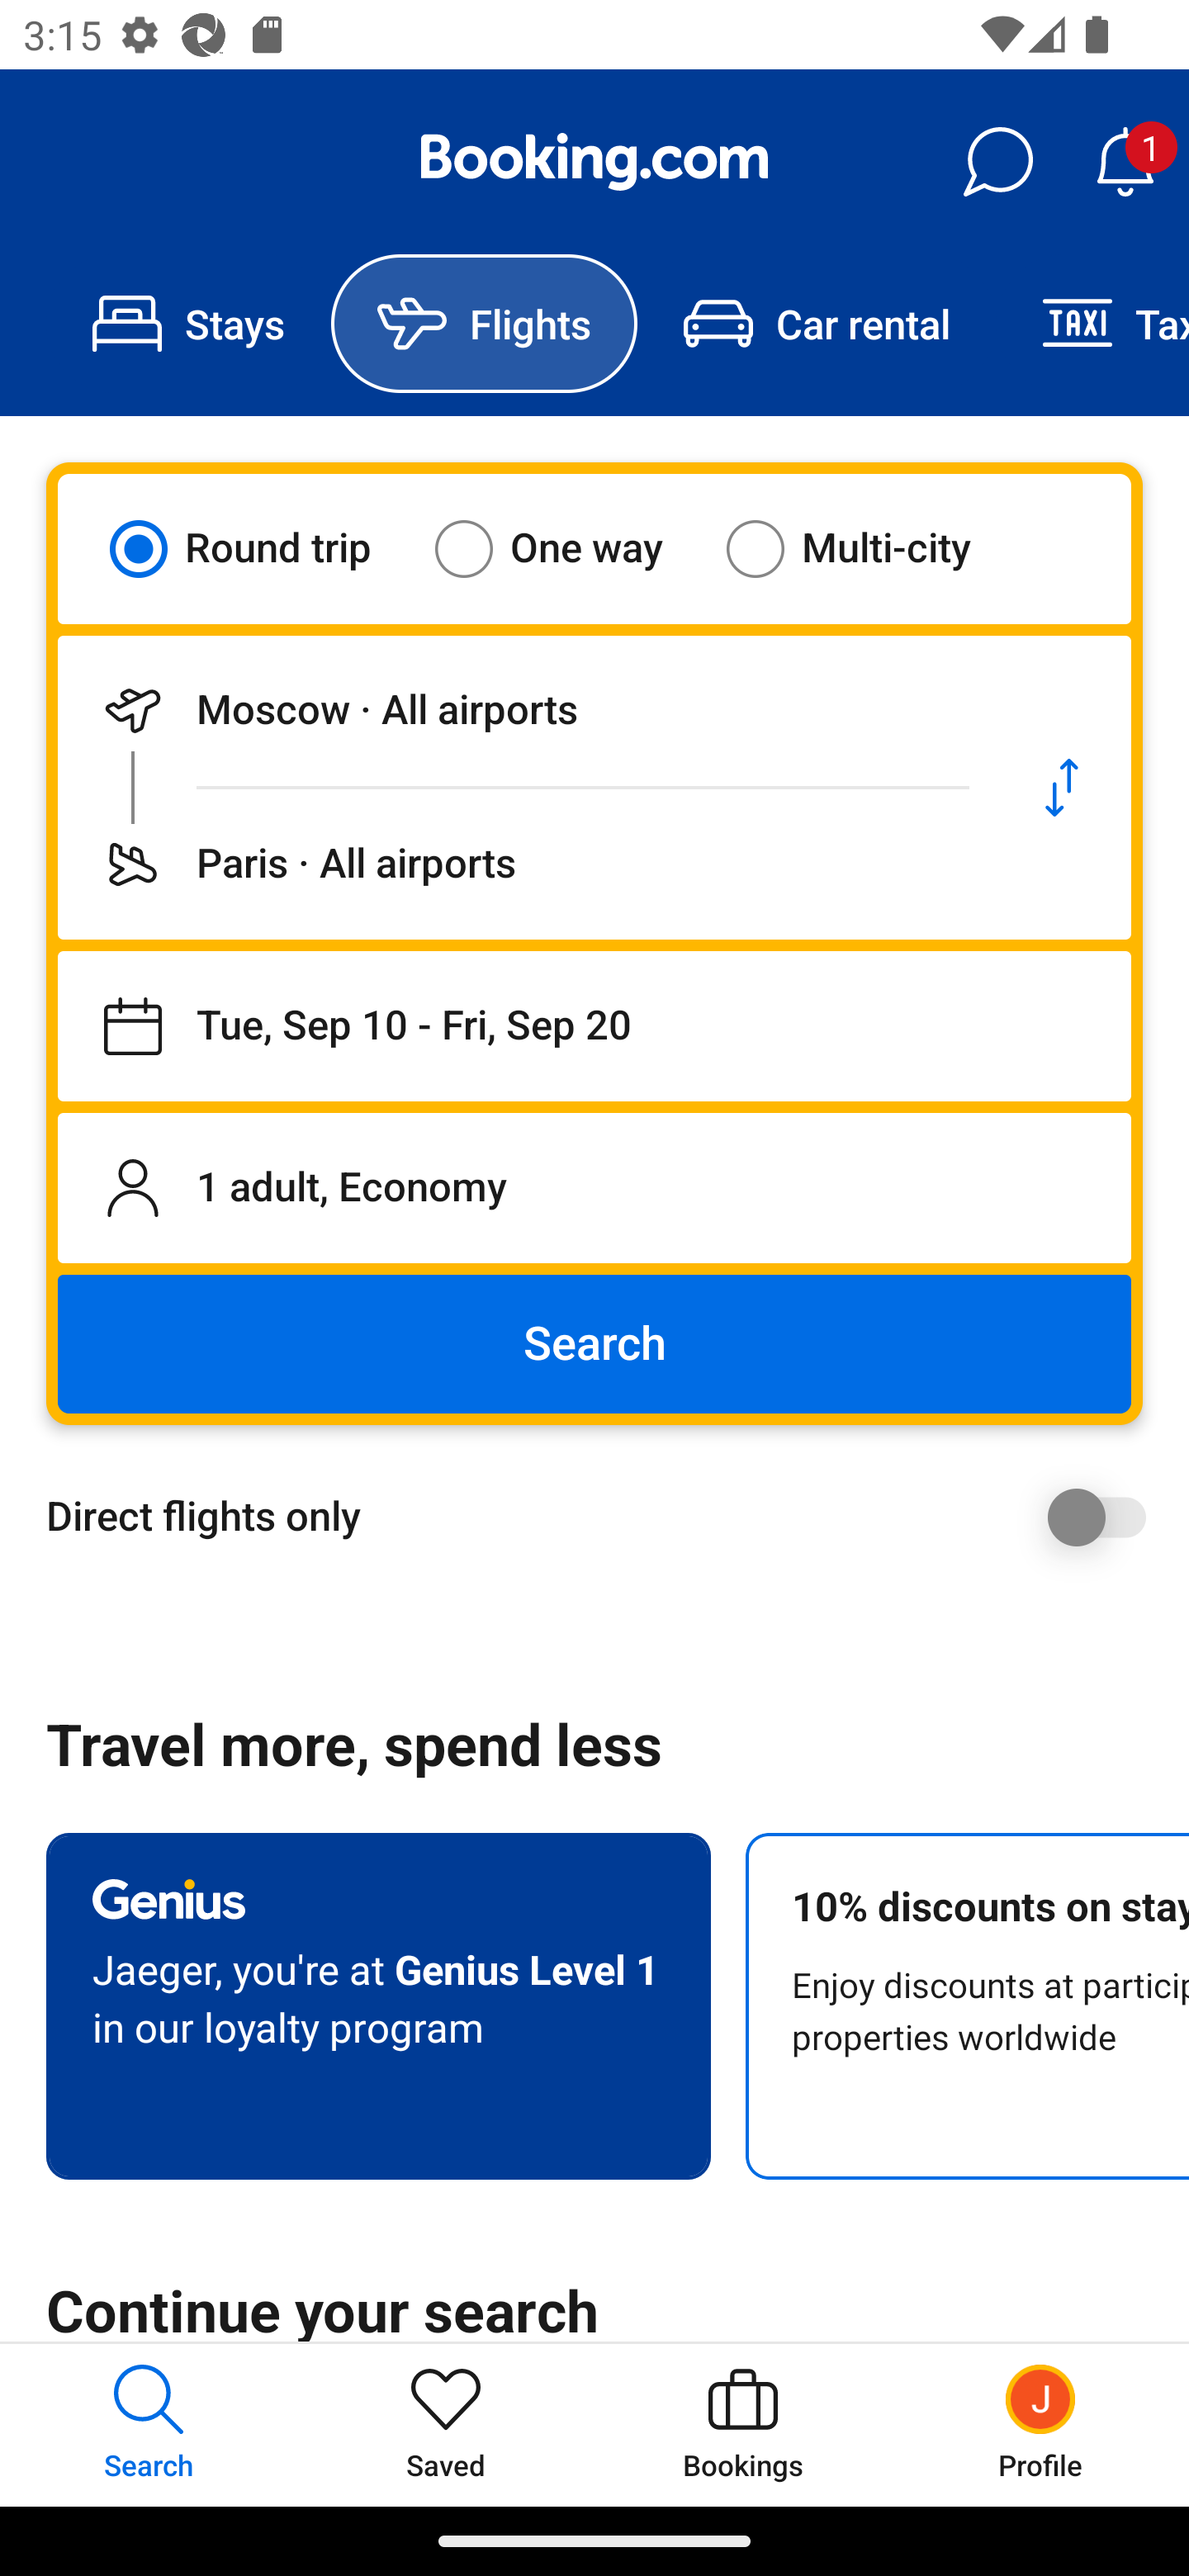  Describe the element at coordinates (594, 1026) in the screenshot. I see `Departing on Tue, Sep 10, returning on Fri, Sep 20` at that location.